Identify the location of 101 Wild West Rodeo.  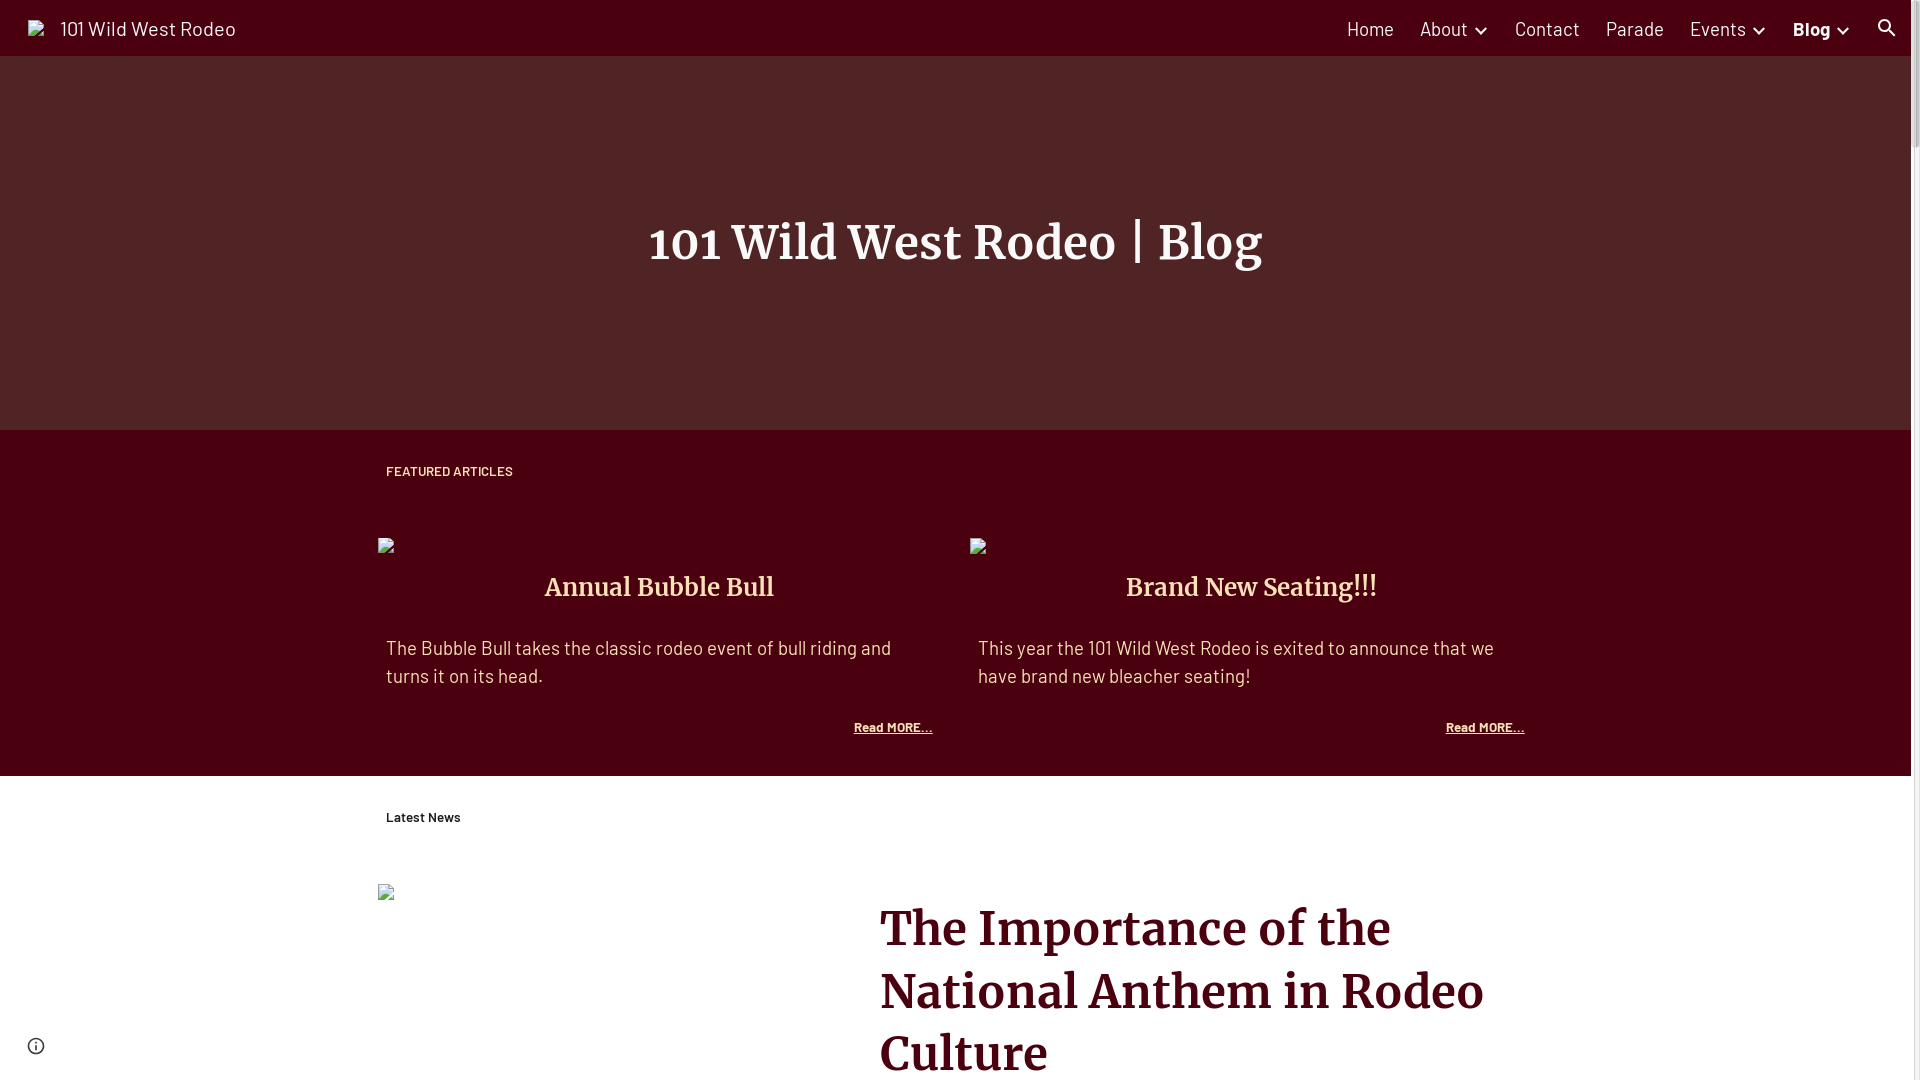
(132, 25).